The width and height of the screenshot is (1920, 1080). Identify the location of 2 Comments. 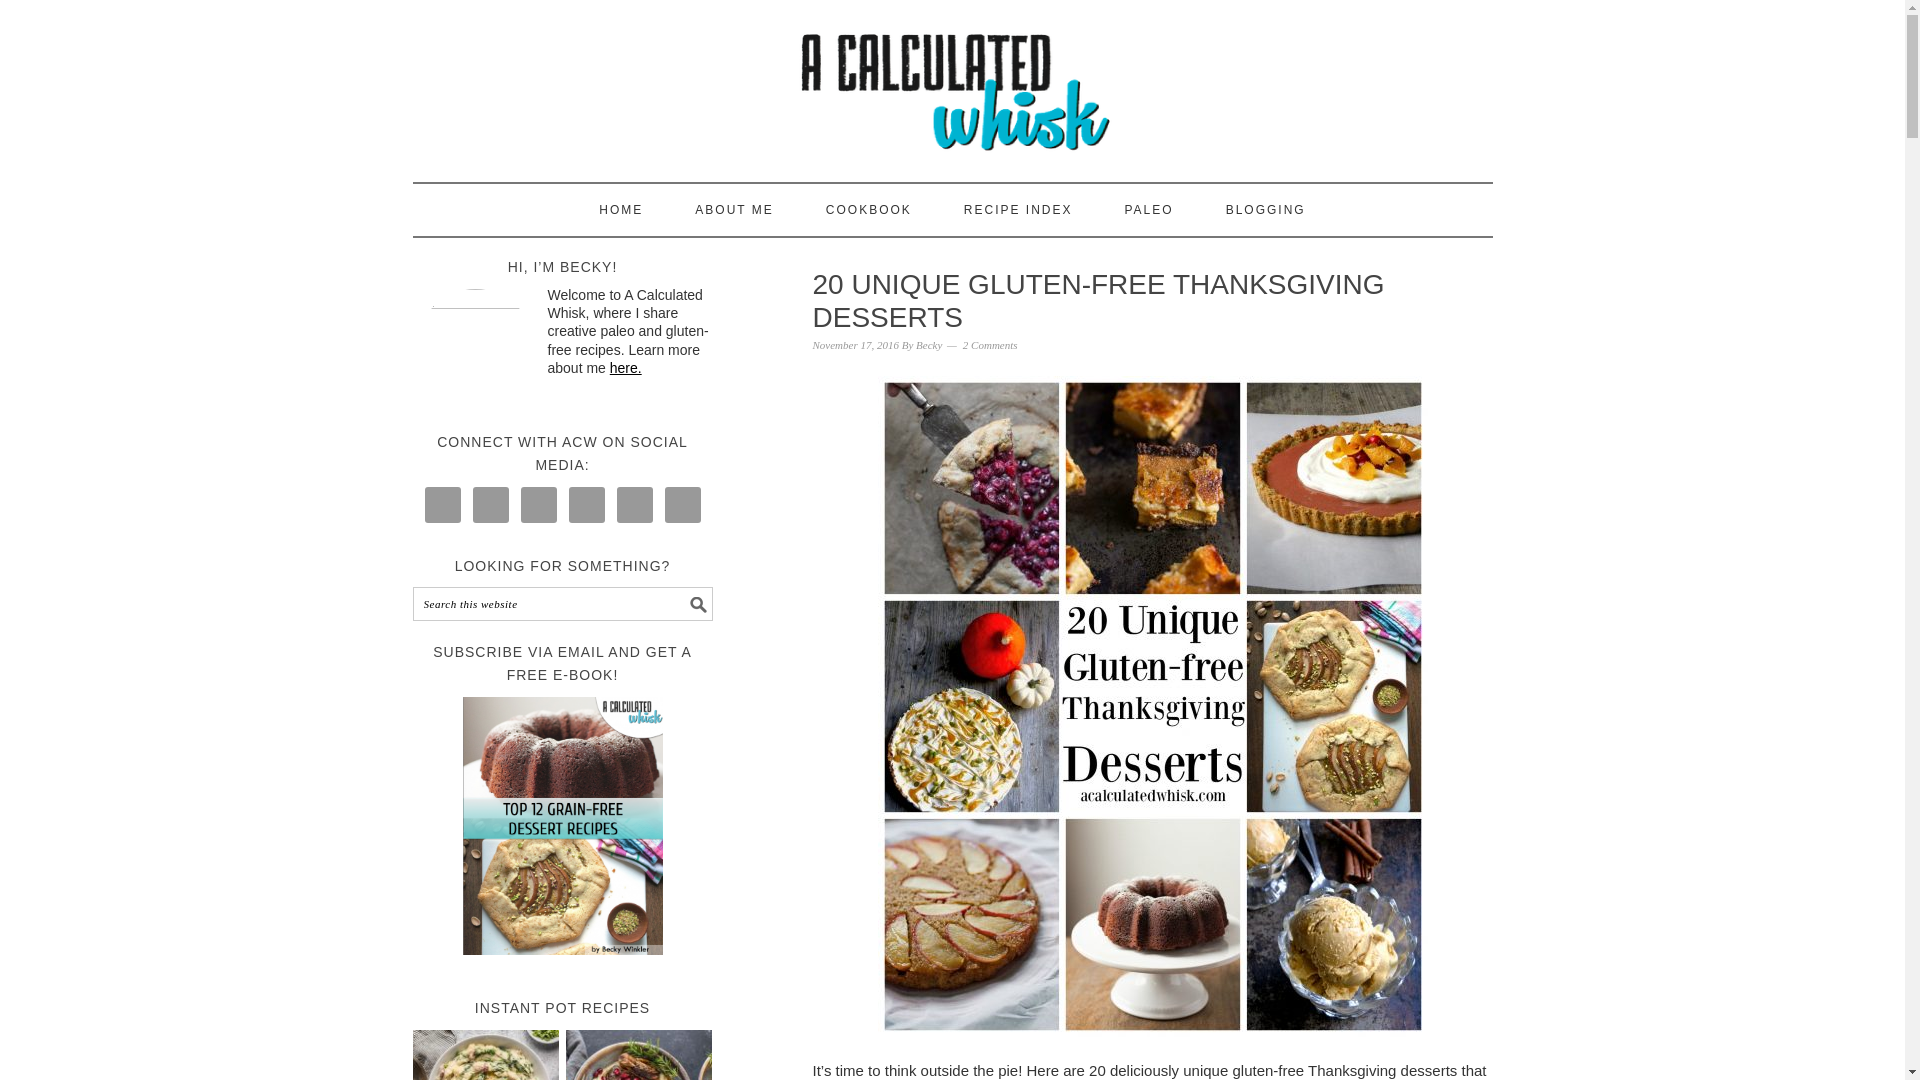
(990, 345).